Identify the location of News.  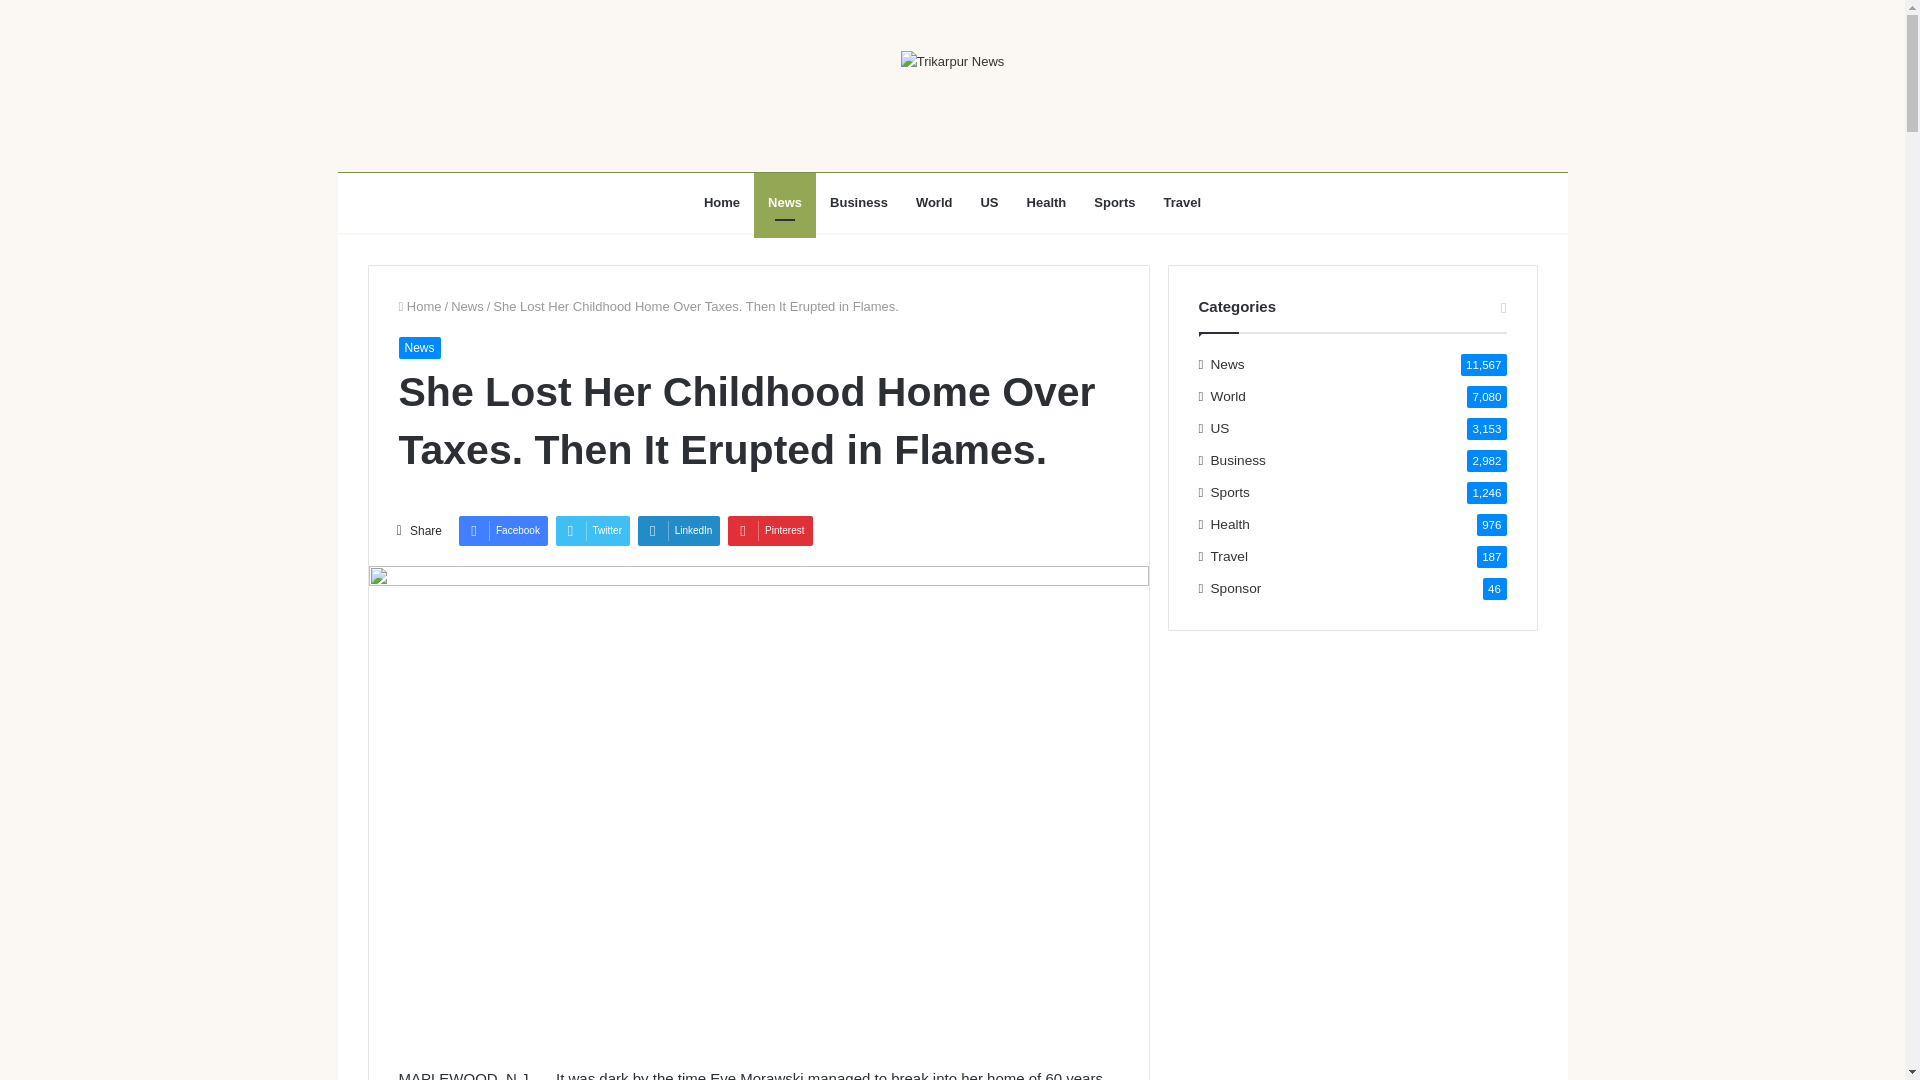
(467, 306).